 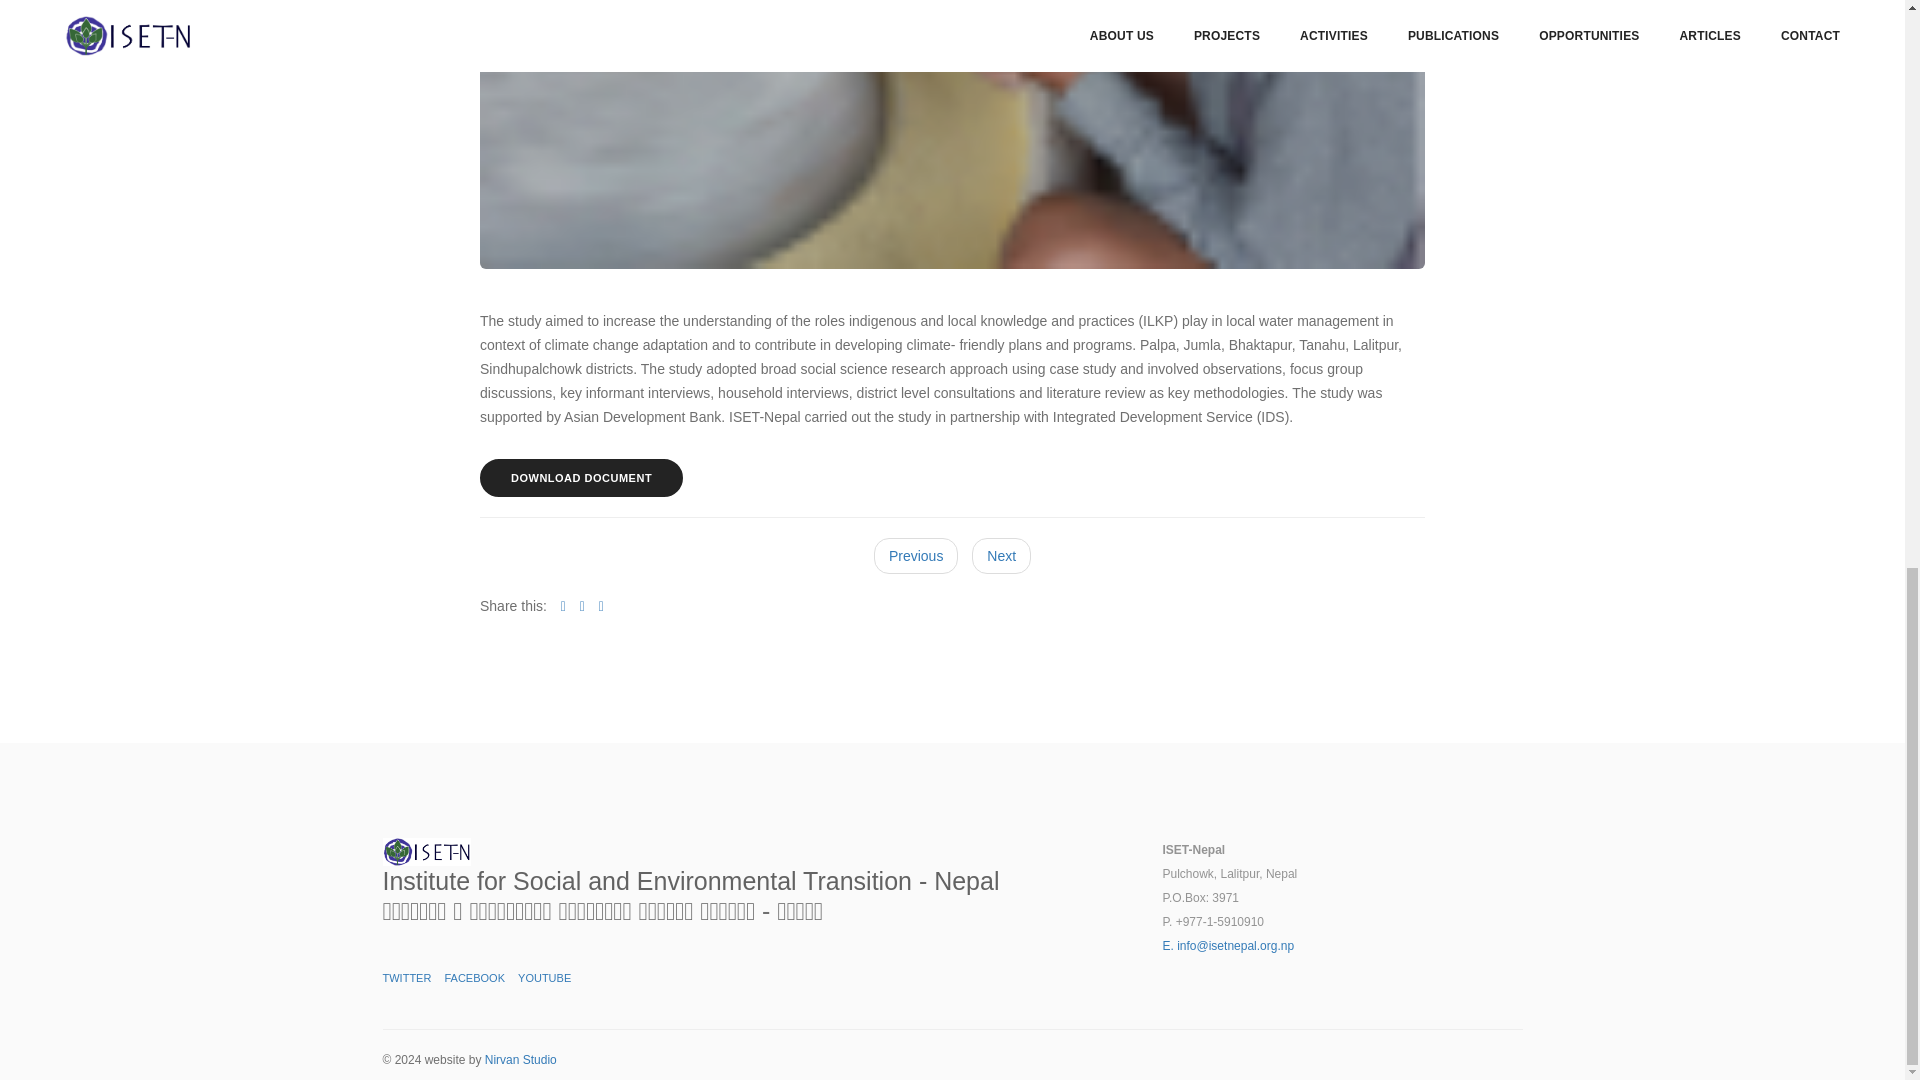 What do you see at coordinates (582, 478) in the screenshot?
I see `DOWNLOAD DOCUMENT` at bounding box center [582, 478].